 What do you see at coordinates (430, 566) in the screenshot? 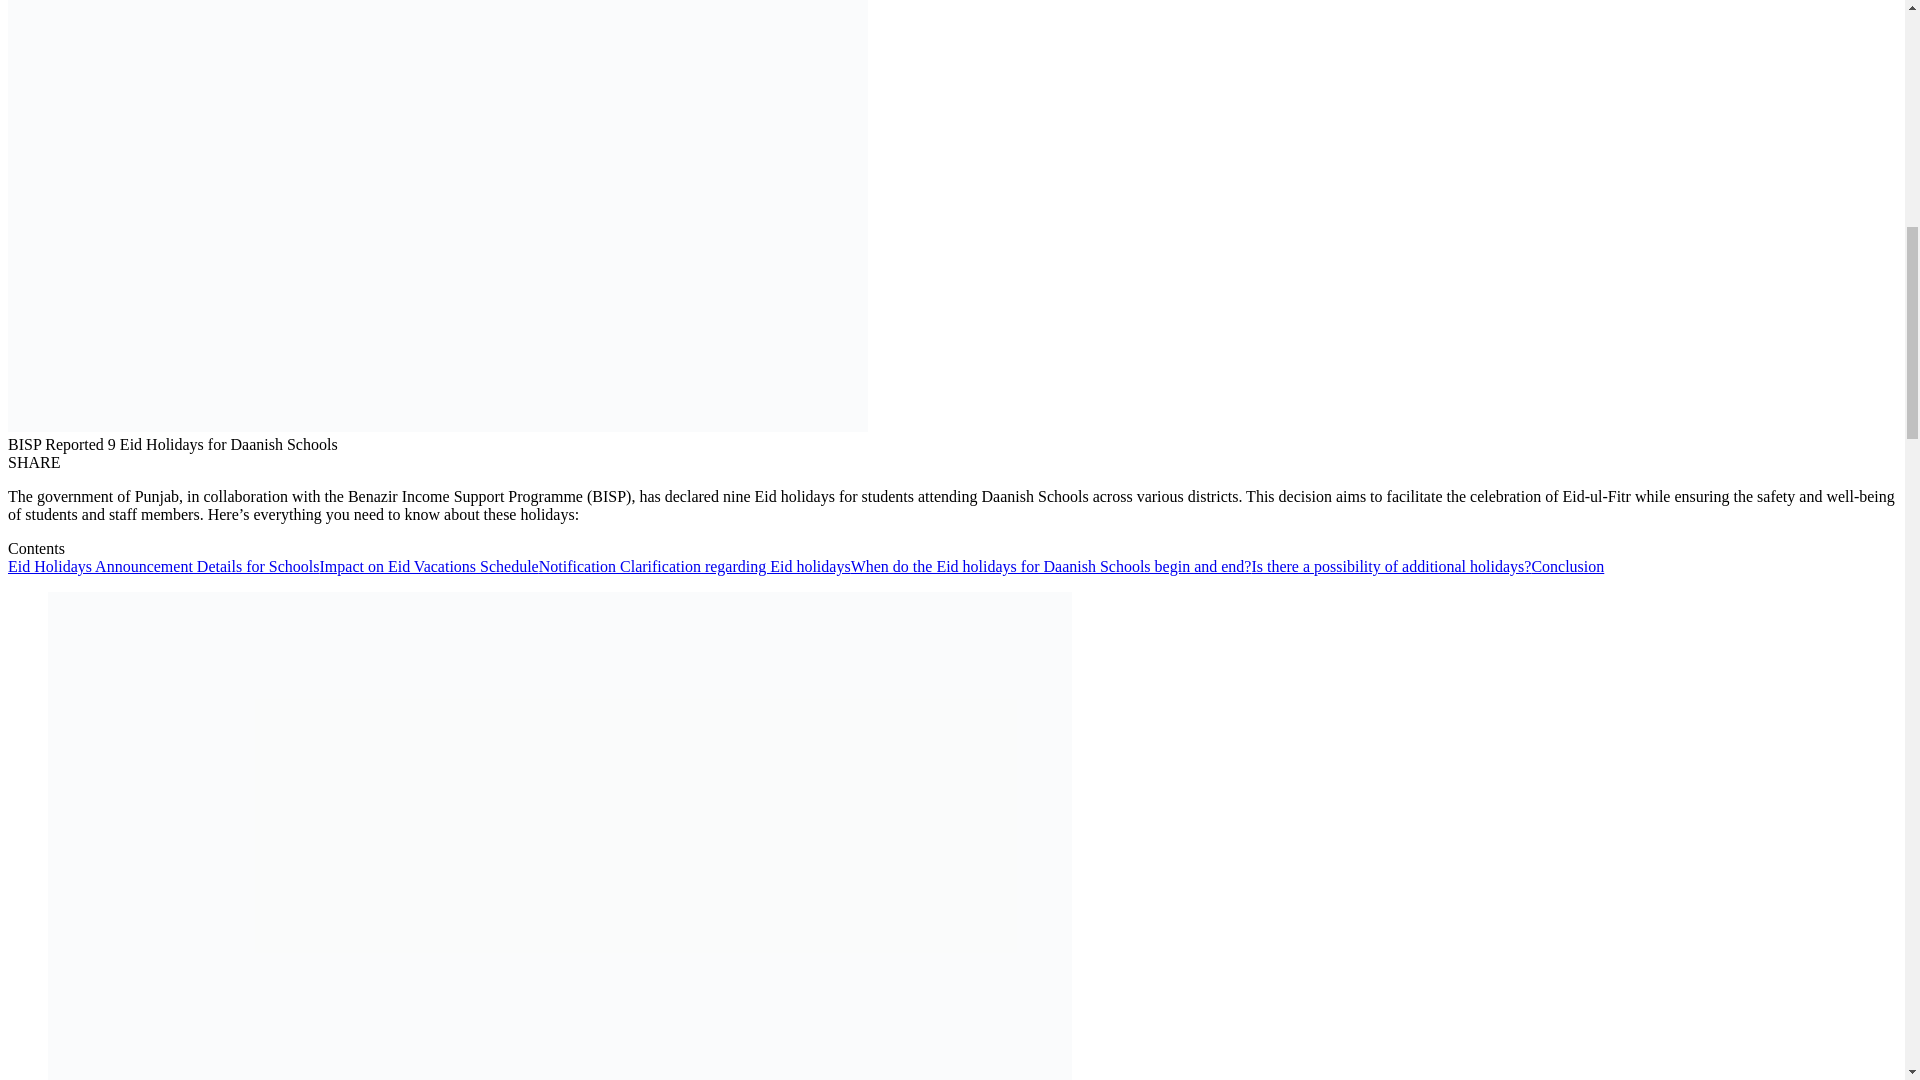
I see `Impact on Eid Vacations Schedule` at bounding box center [430, 566].